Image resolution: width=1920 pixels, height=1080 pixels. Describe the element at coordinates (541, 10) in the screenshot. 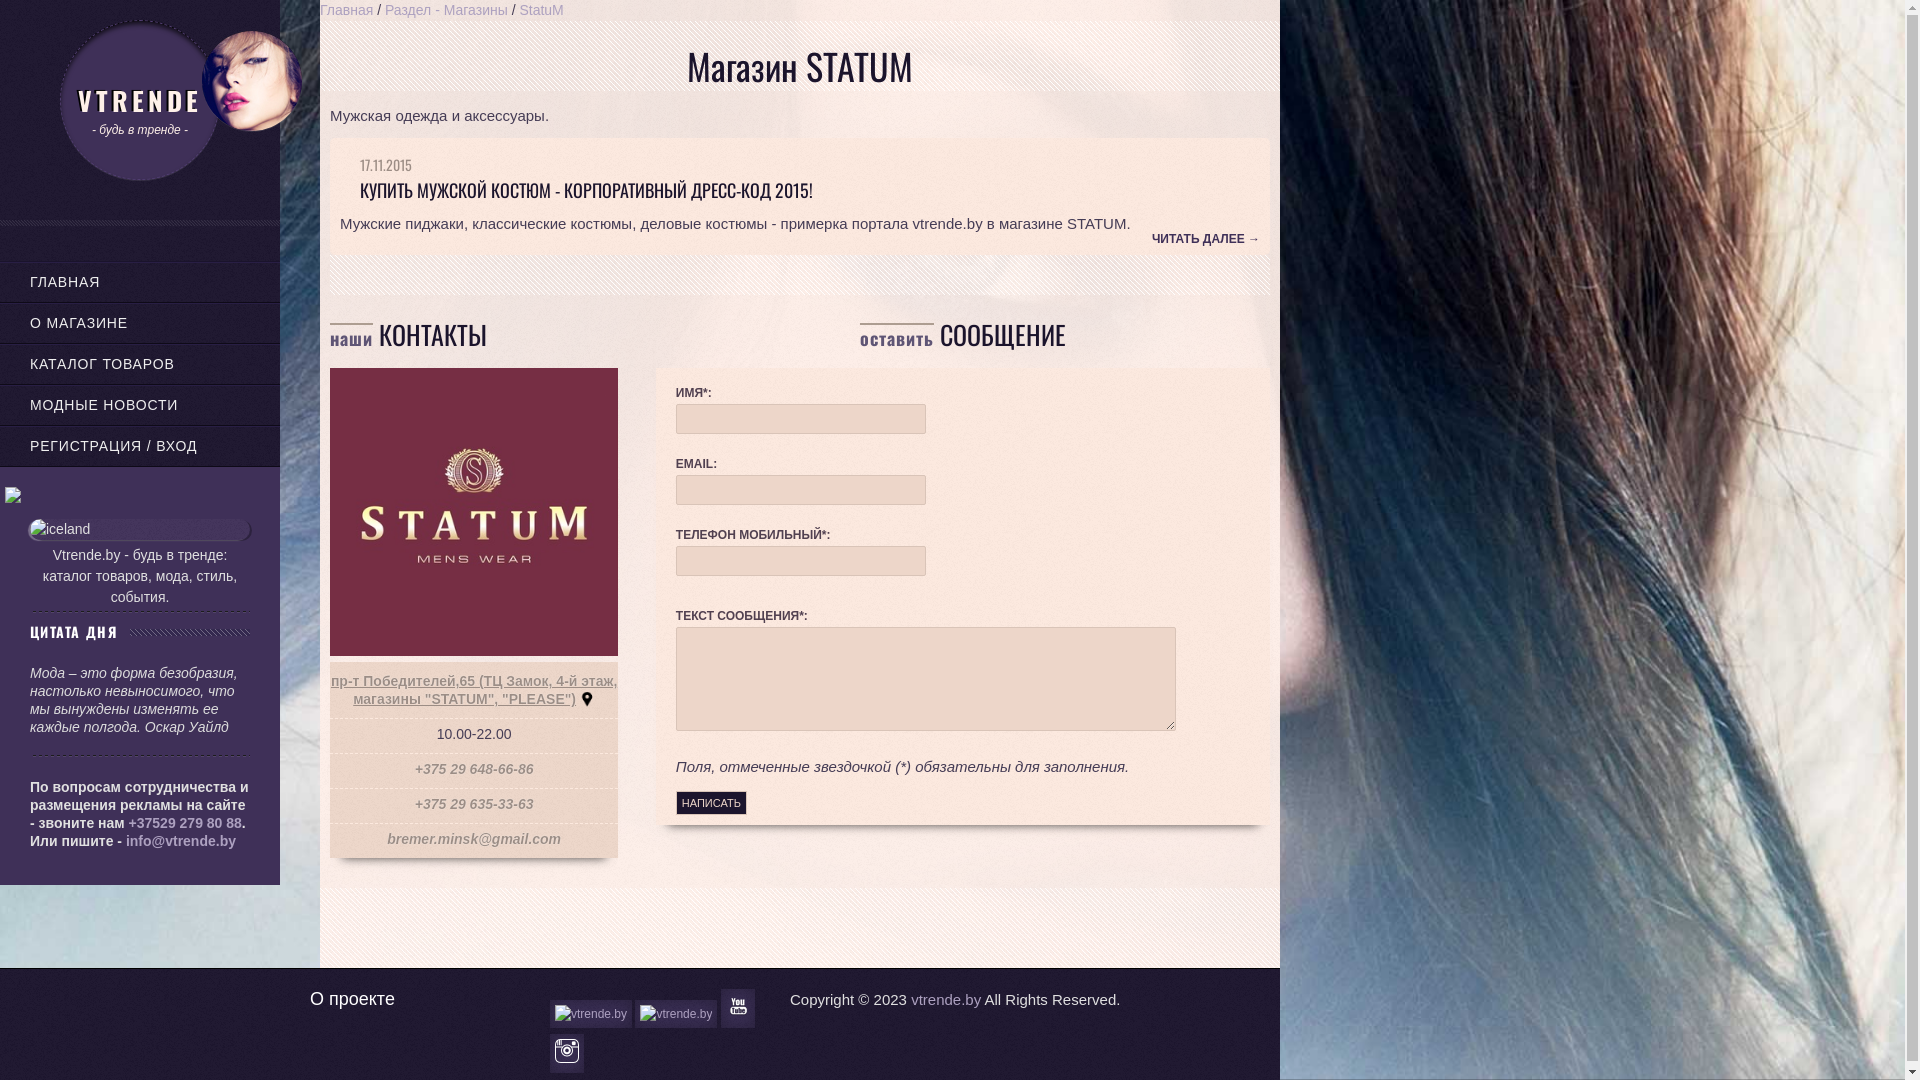

I see `StatuM` at that location.